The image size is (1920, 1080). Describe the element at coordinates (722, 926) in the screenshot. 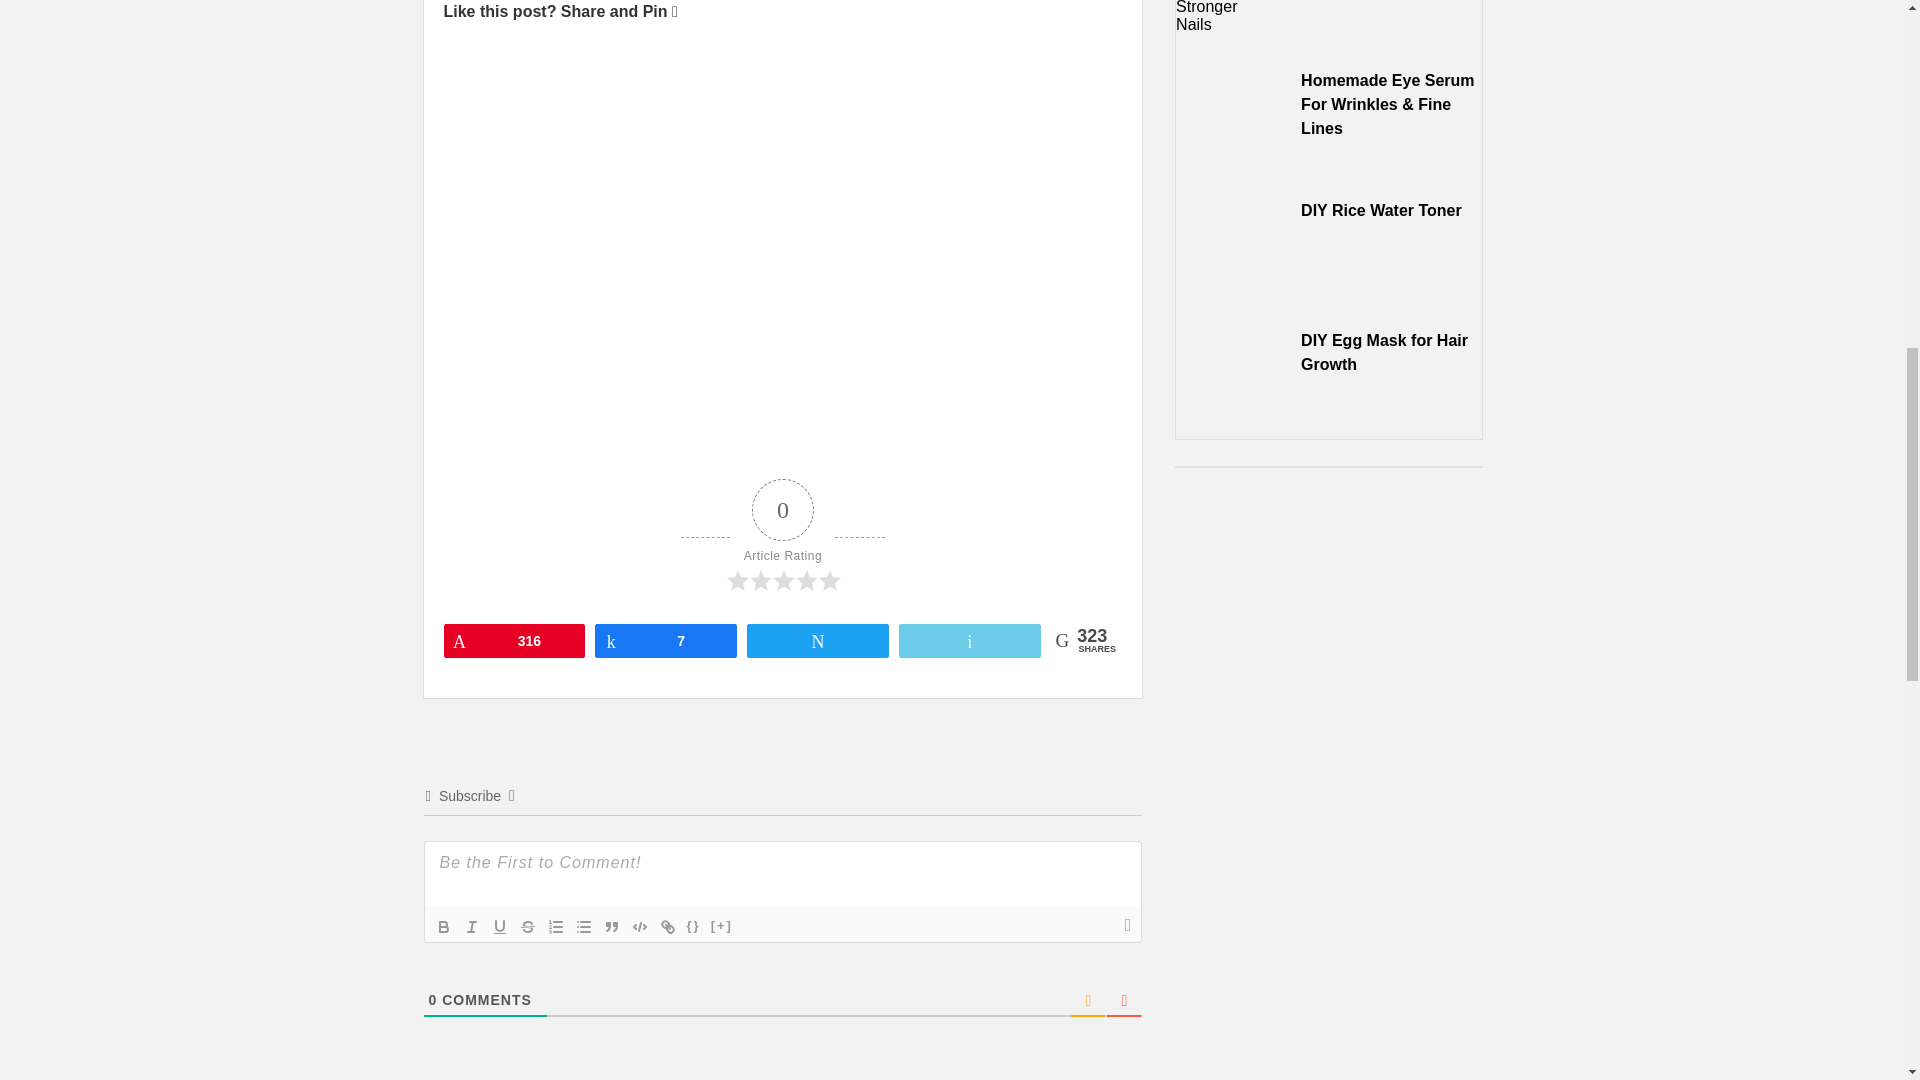

I see `Spoiler` at that location.